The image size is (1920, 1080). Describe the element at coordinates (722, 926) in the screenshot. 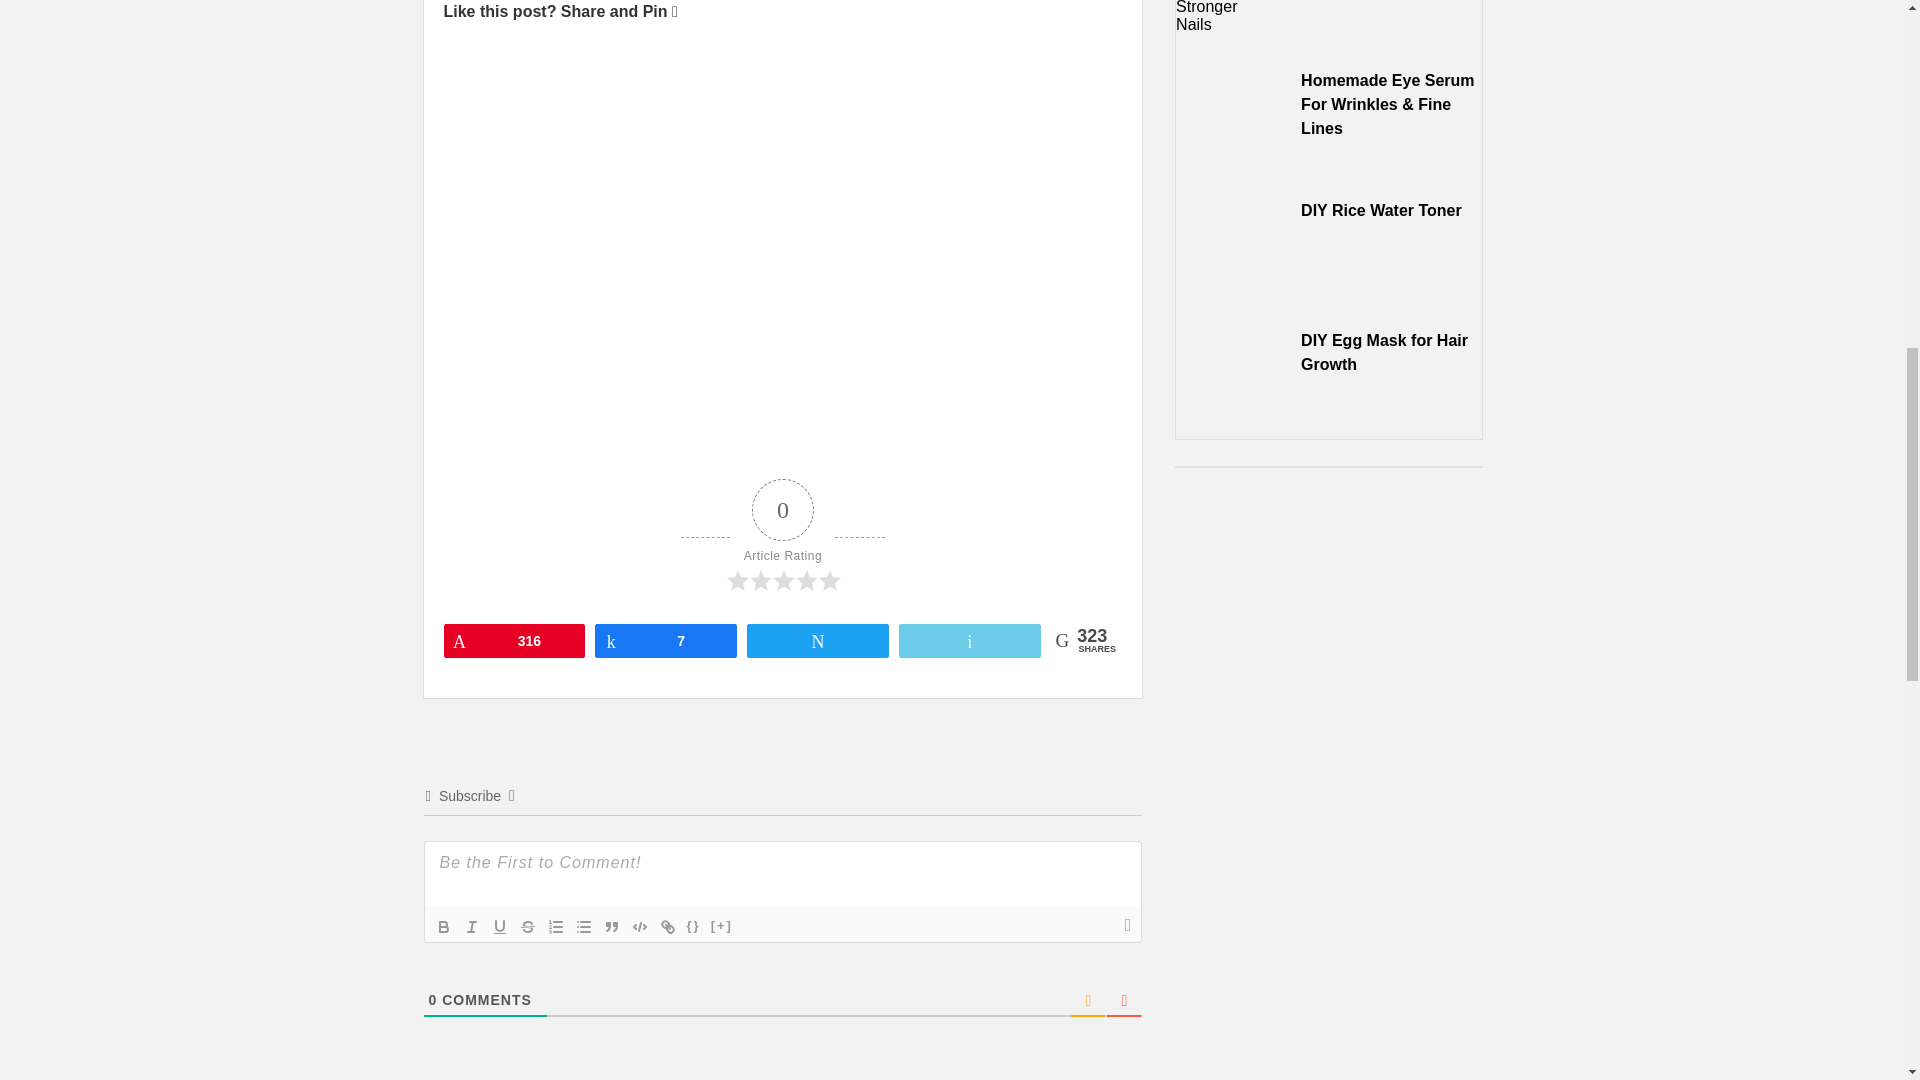

I see `Spoiler` at that location.